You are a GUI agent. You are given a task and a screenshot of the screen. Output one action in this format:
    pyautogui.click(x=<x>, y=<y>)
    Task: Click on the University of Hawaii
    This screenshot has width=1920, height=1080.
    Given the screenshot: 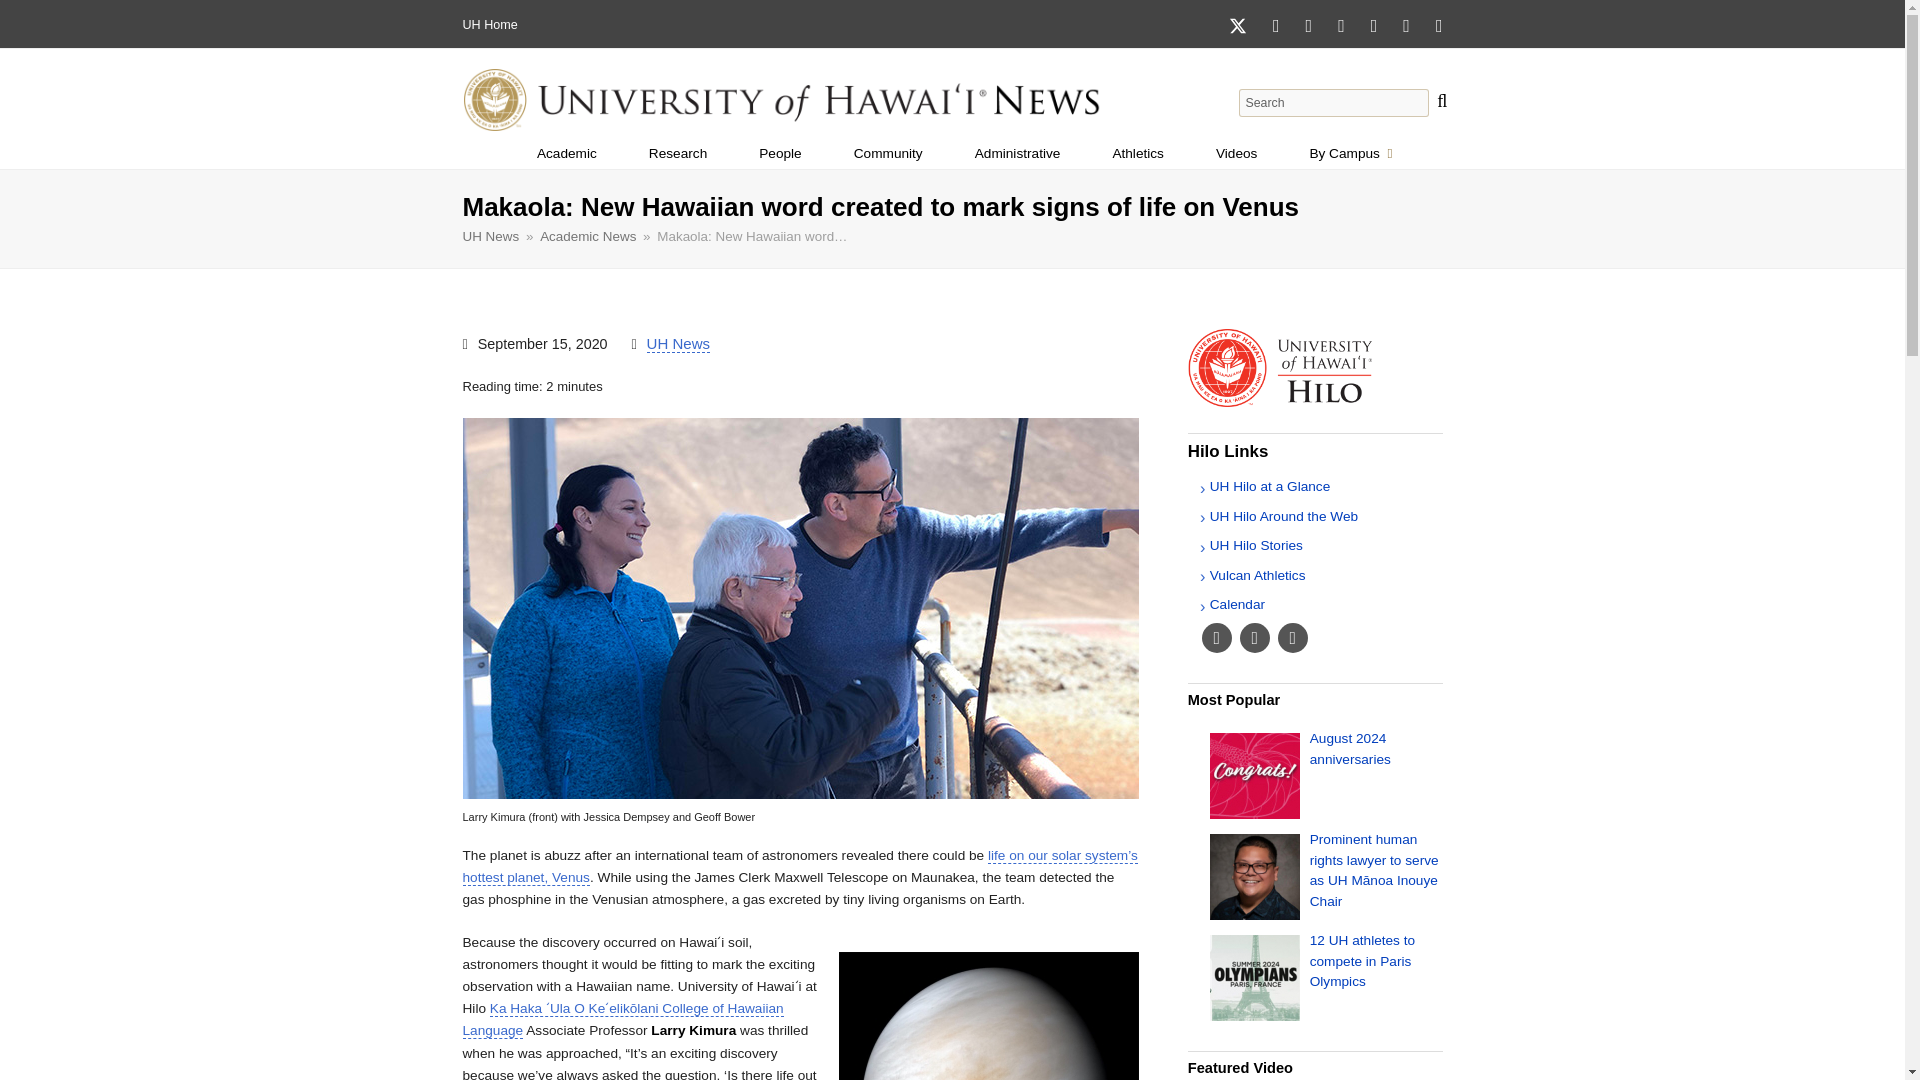 What is the action you would take?
    pyautogui.click(x=471, y=25)
    